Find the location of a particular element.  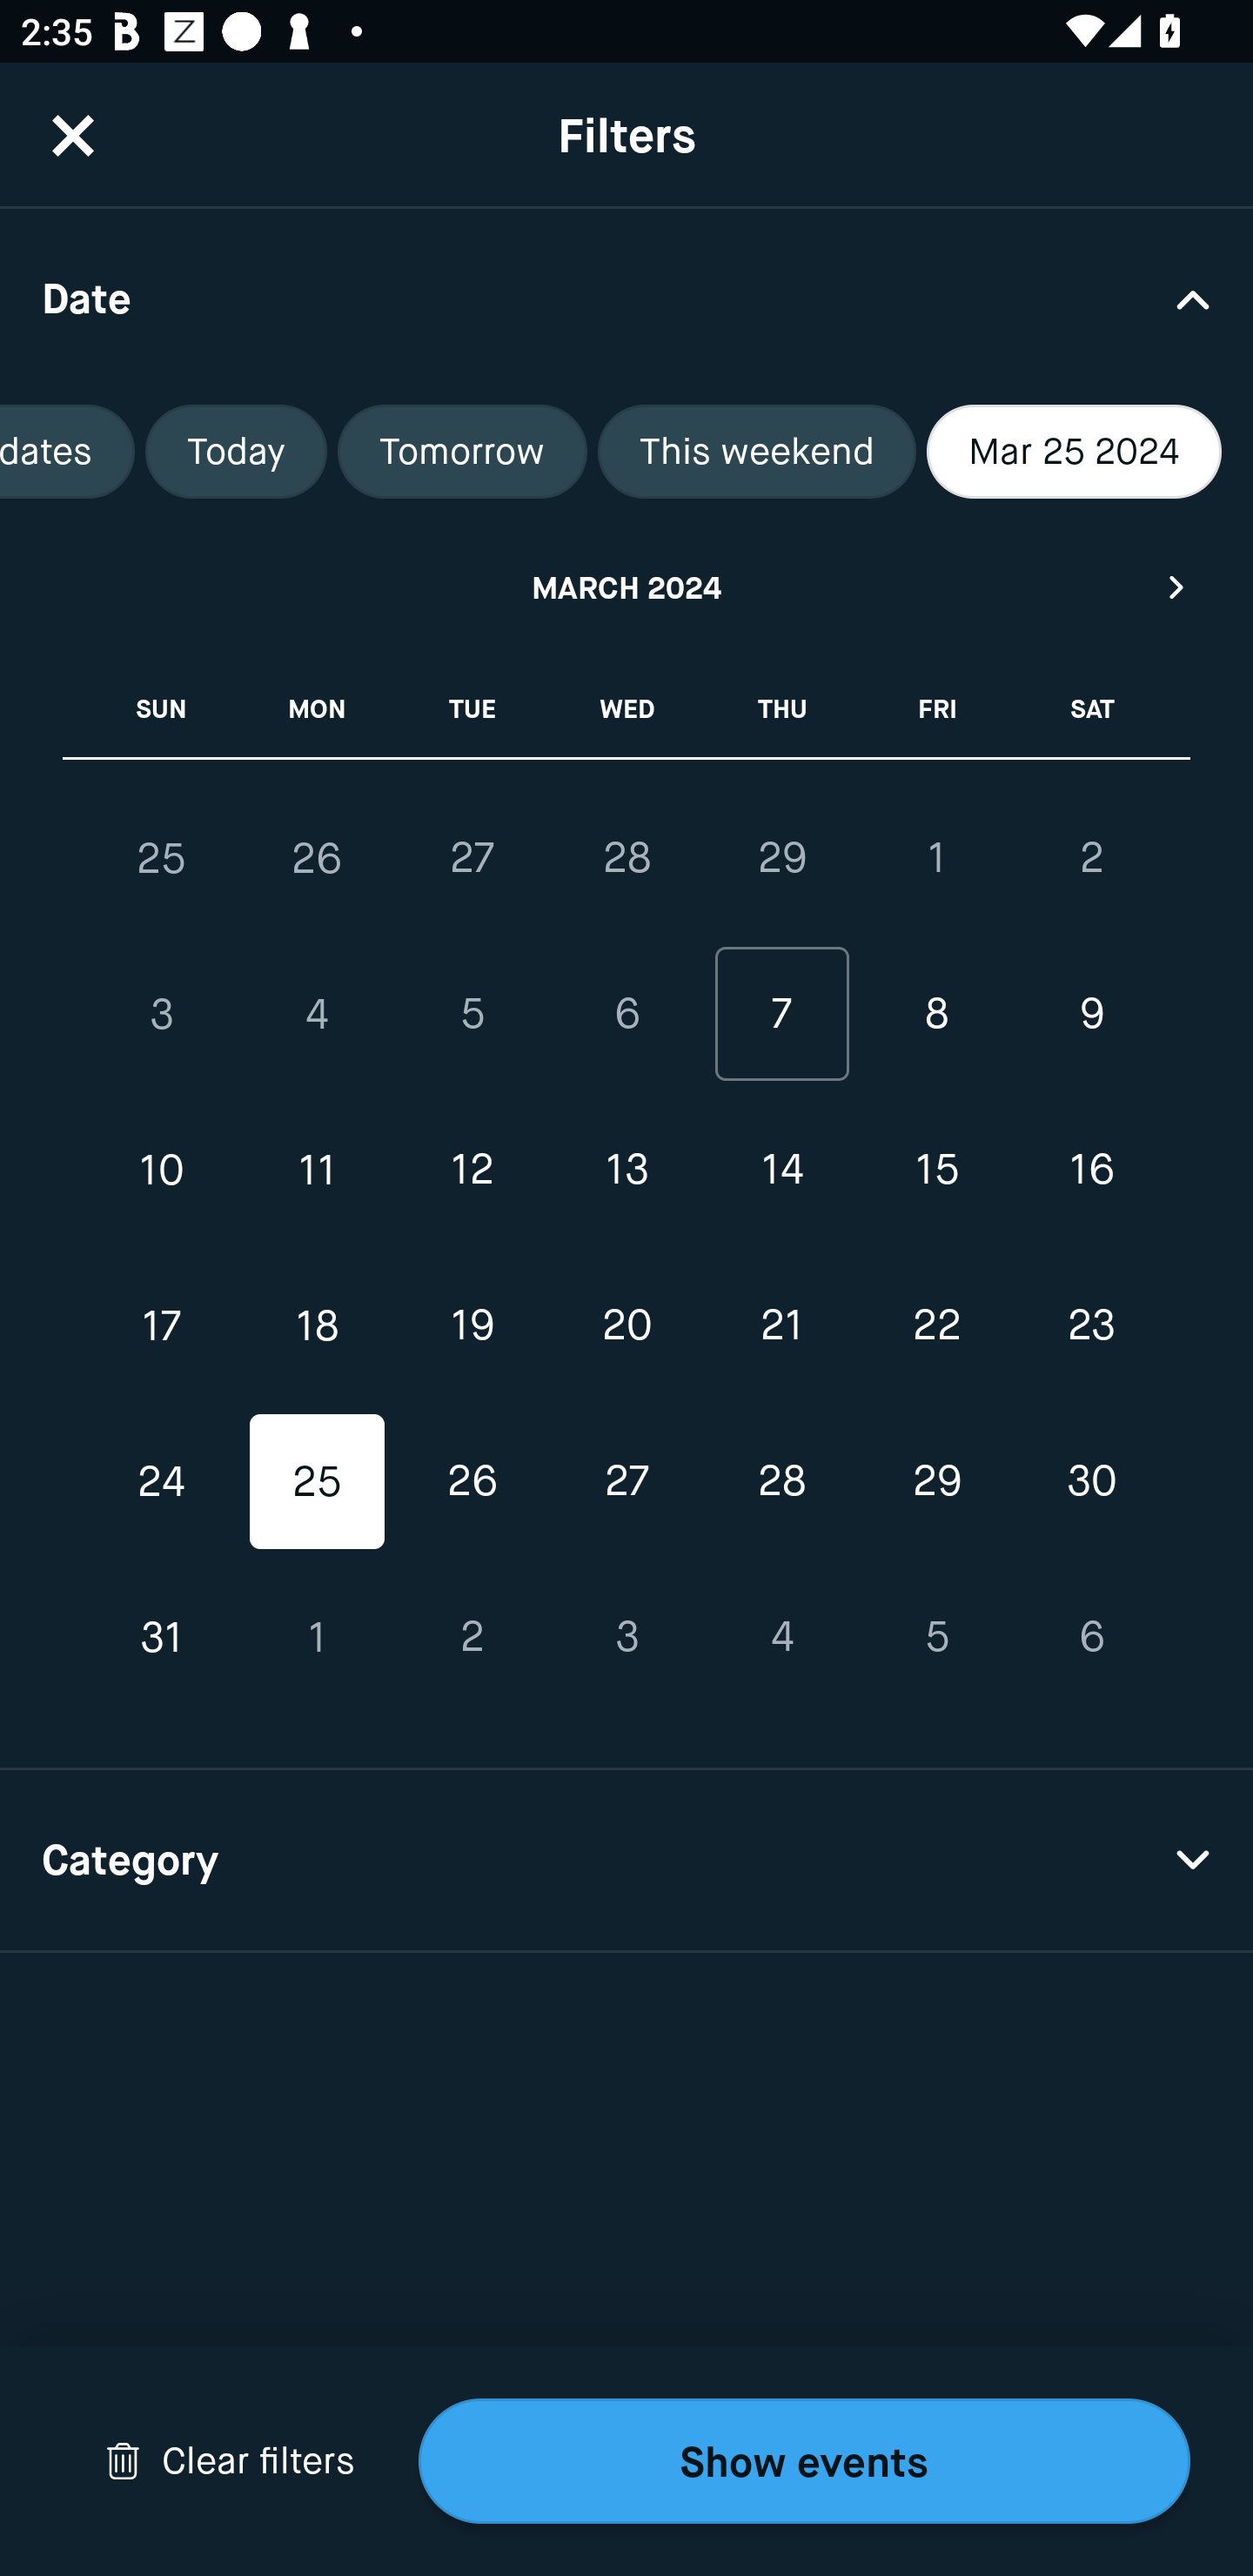

23 is located at coordinates (1091, 1325).